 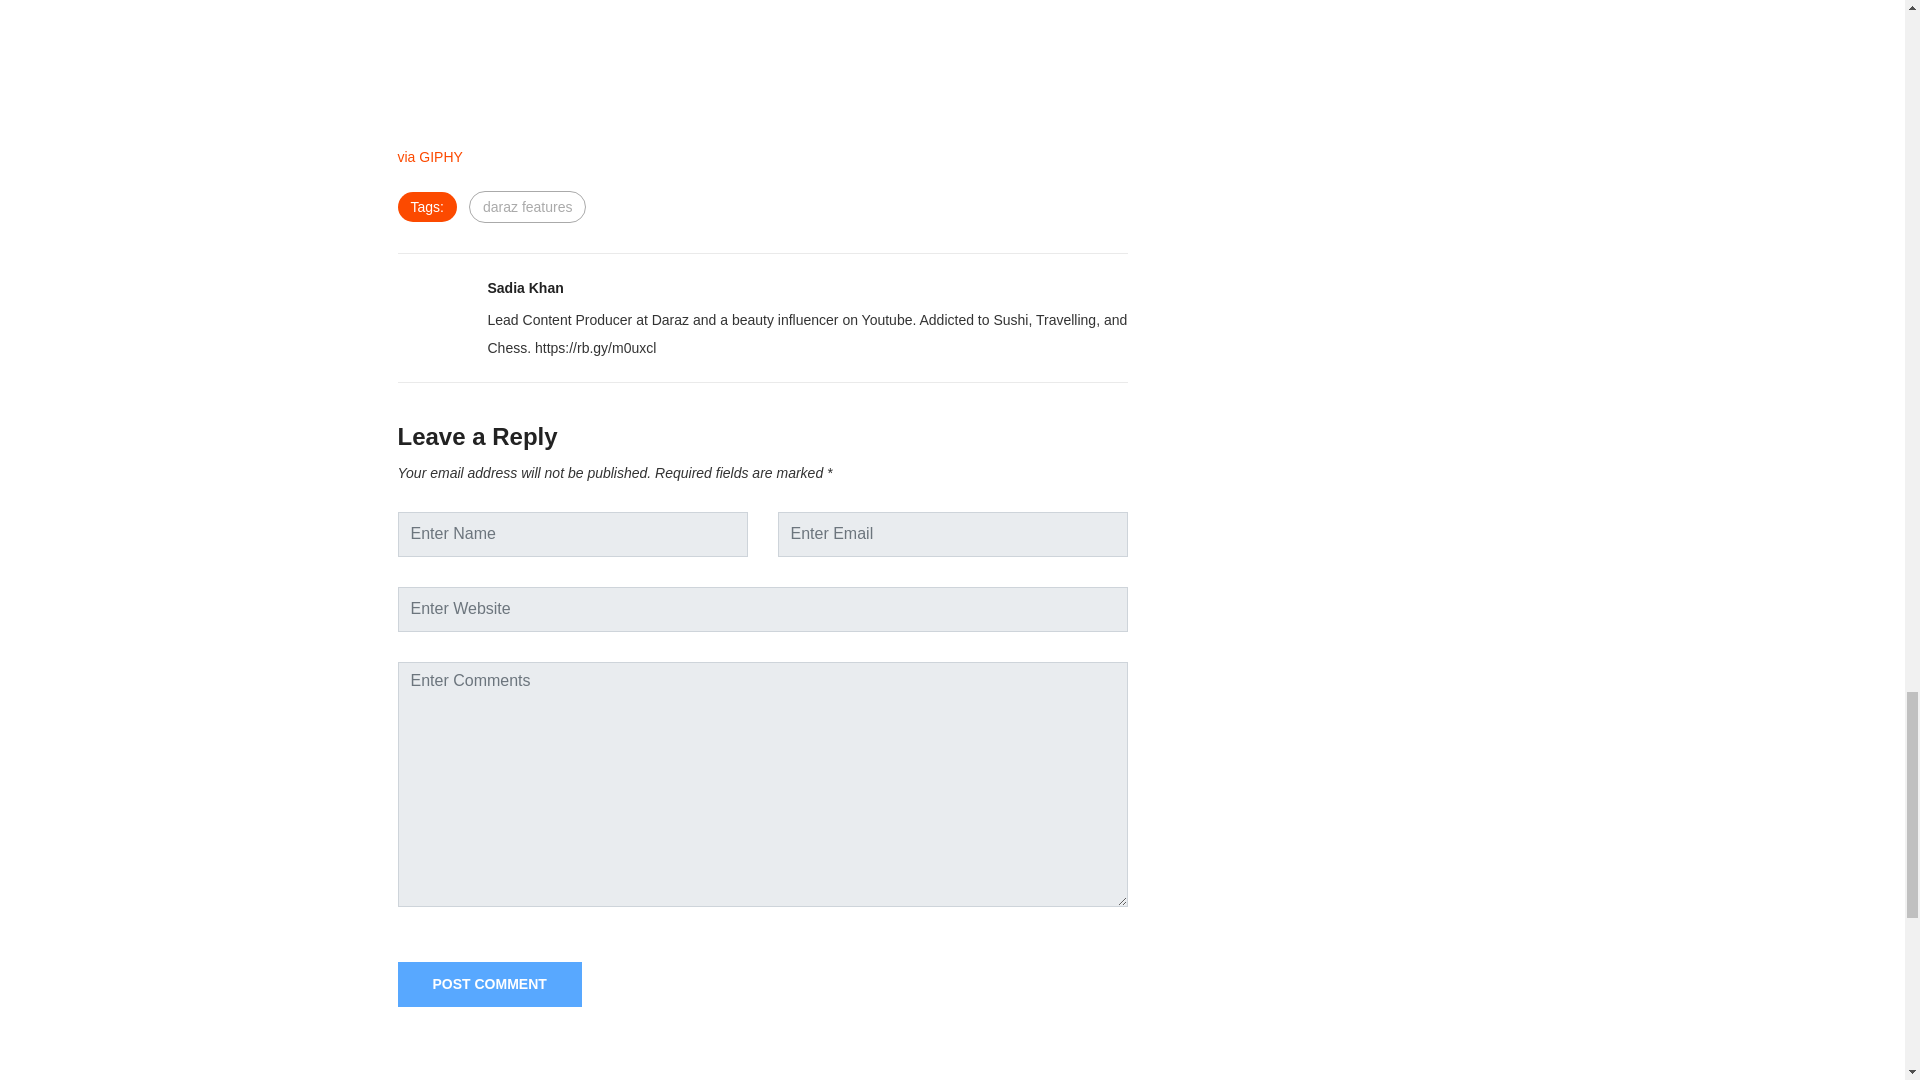 What do you see at coordinates (430, 157) in the screenshot?
I see `via GIPHY` at bounding box center [430, 157].